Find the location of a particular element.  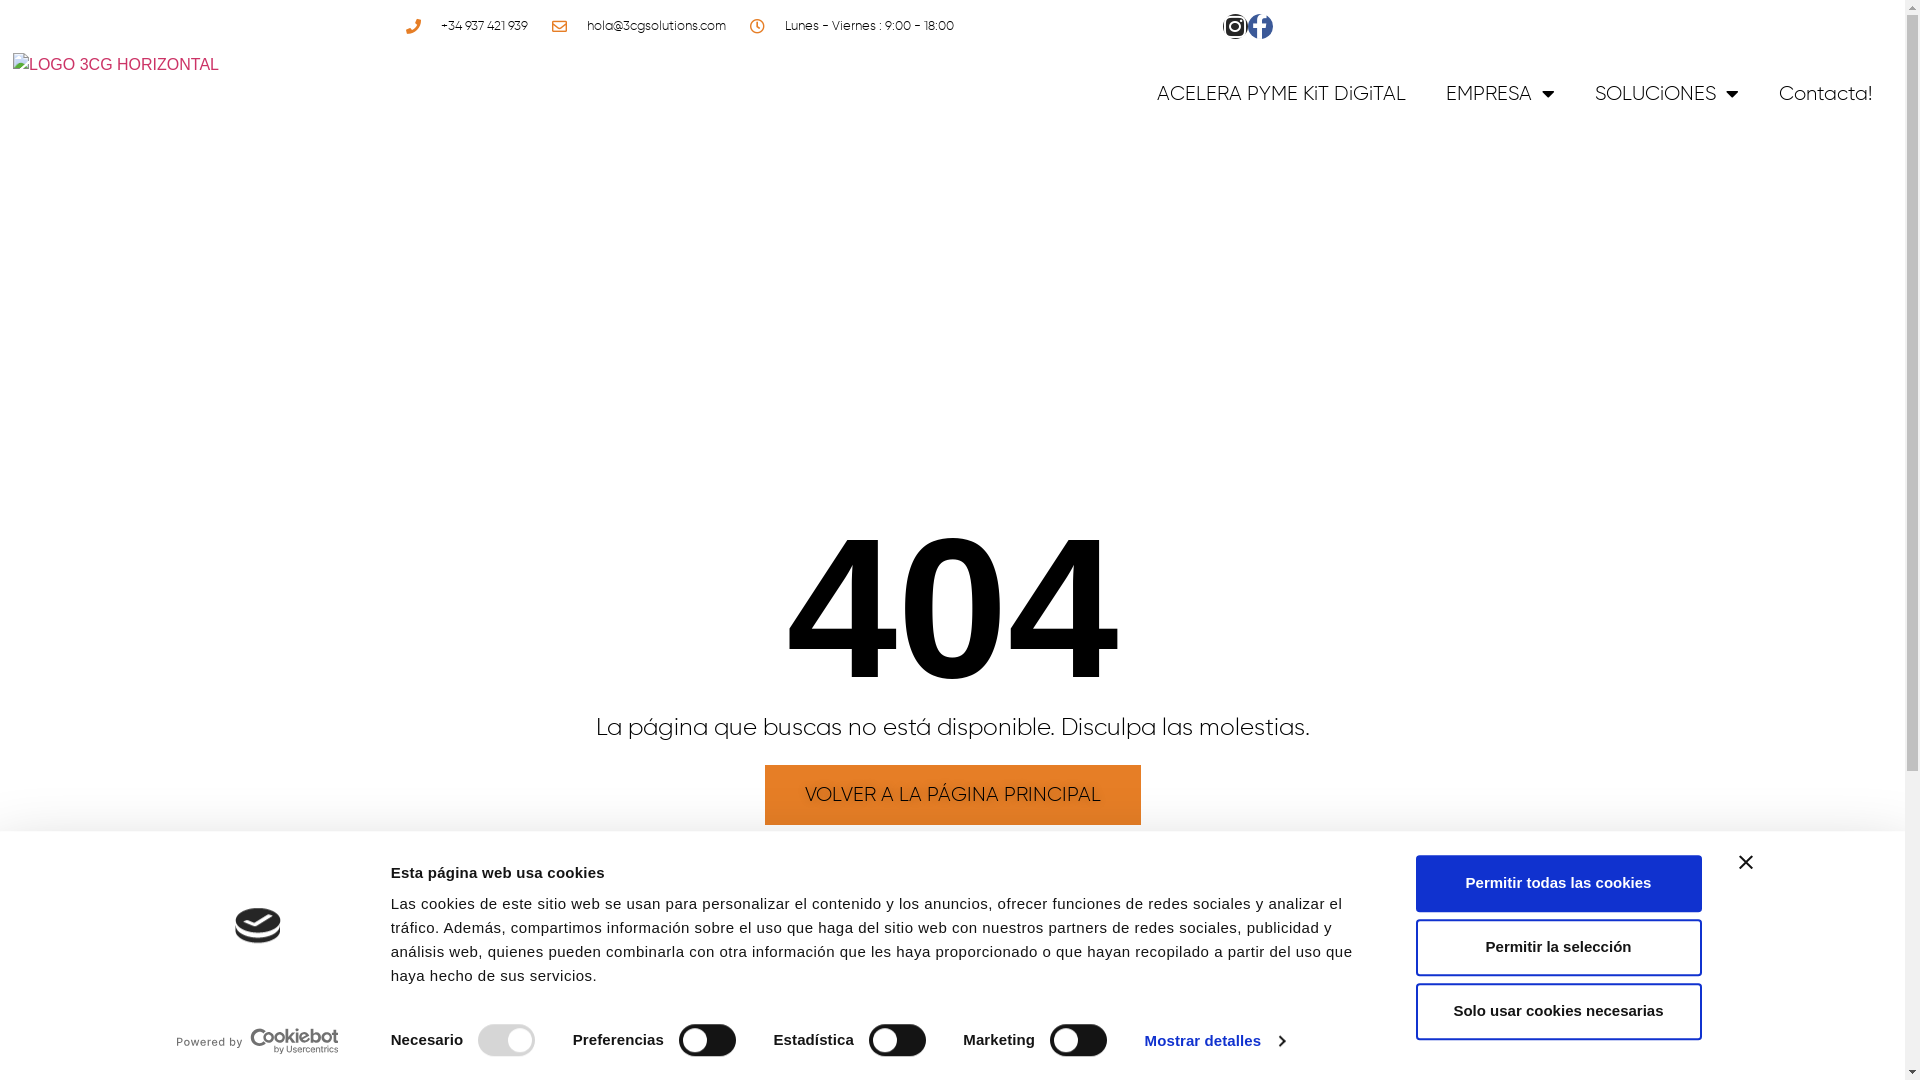

hola@3cgsolutions.com is located at coordinates (637, 27).